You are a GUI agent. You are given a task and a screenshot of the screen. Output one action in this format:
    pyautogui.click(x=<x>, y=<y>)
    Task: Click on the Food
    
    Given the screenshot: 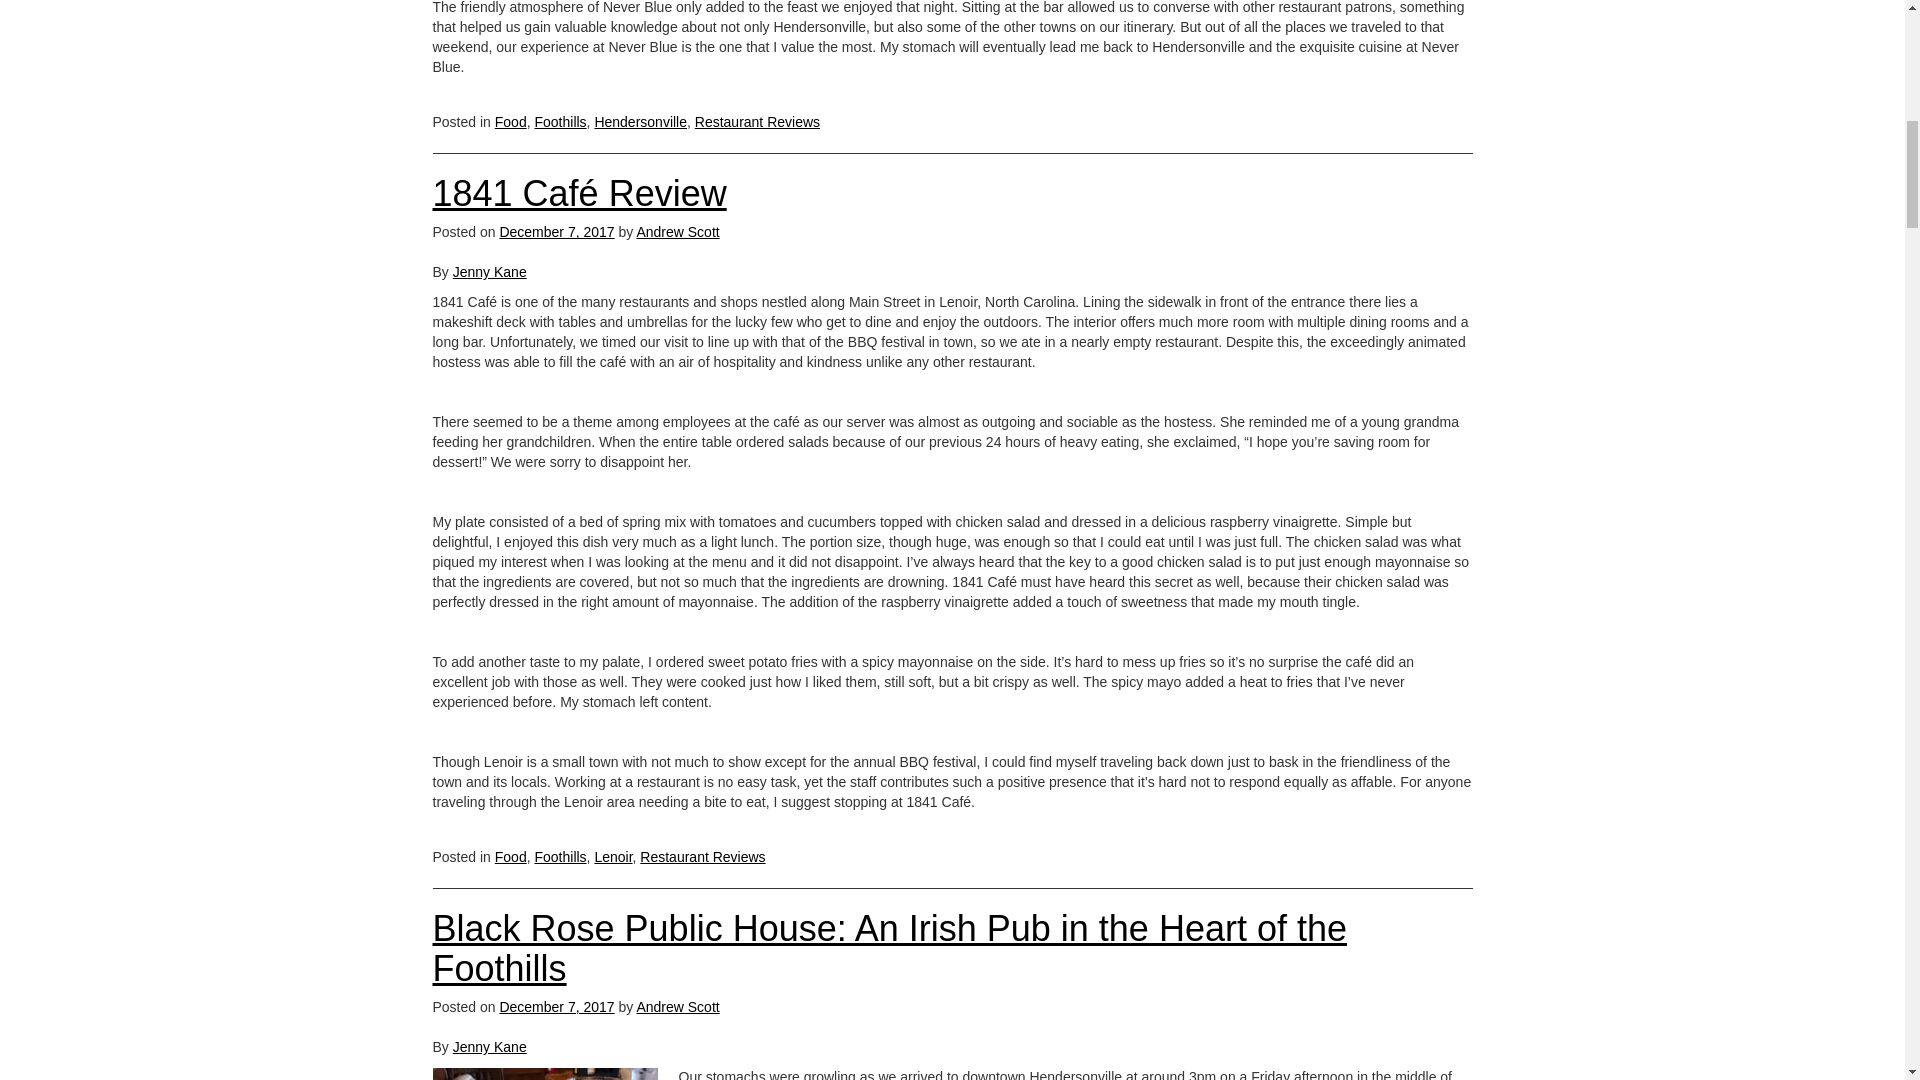 What is the action you would take?
    pyautogui.click(x=510, y=856)
    